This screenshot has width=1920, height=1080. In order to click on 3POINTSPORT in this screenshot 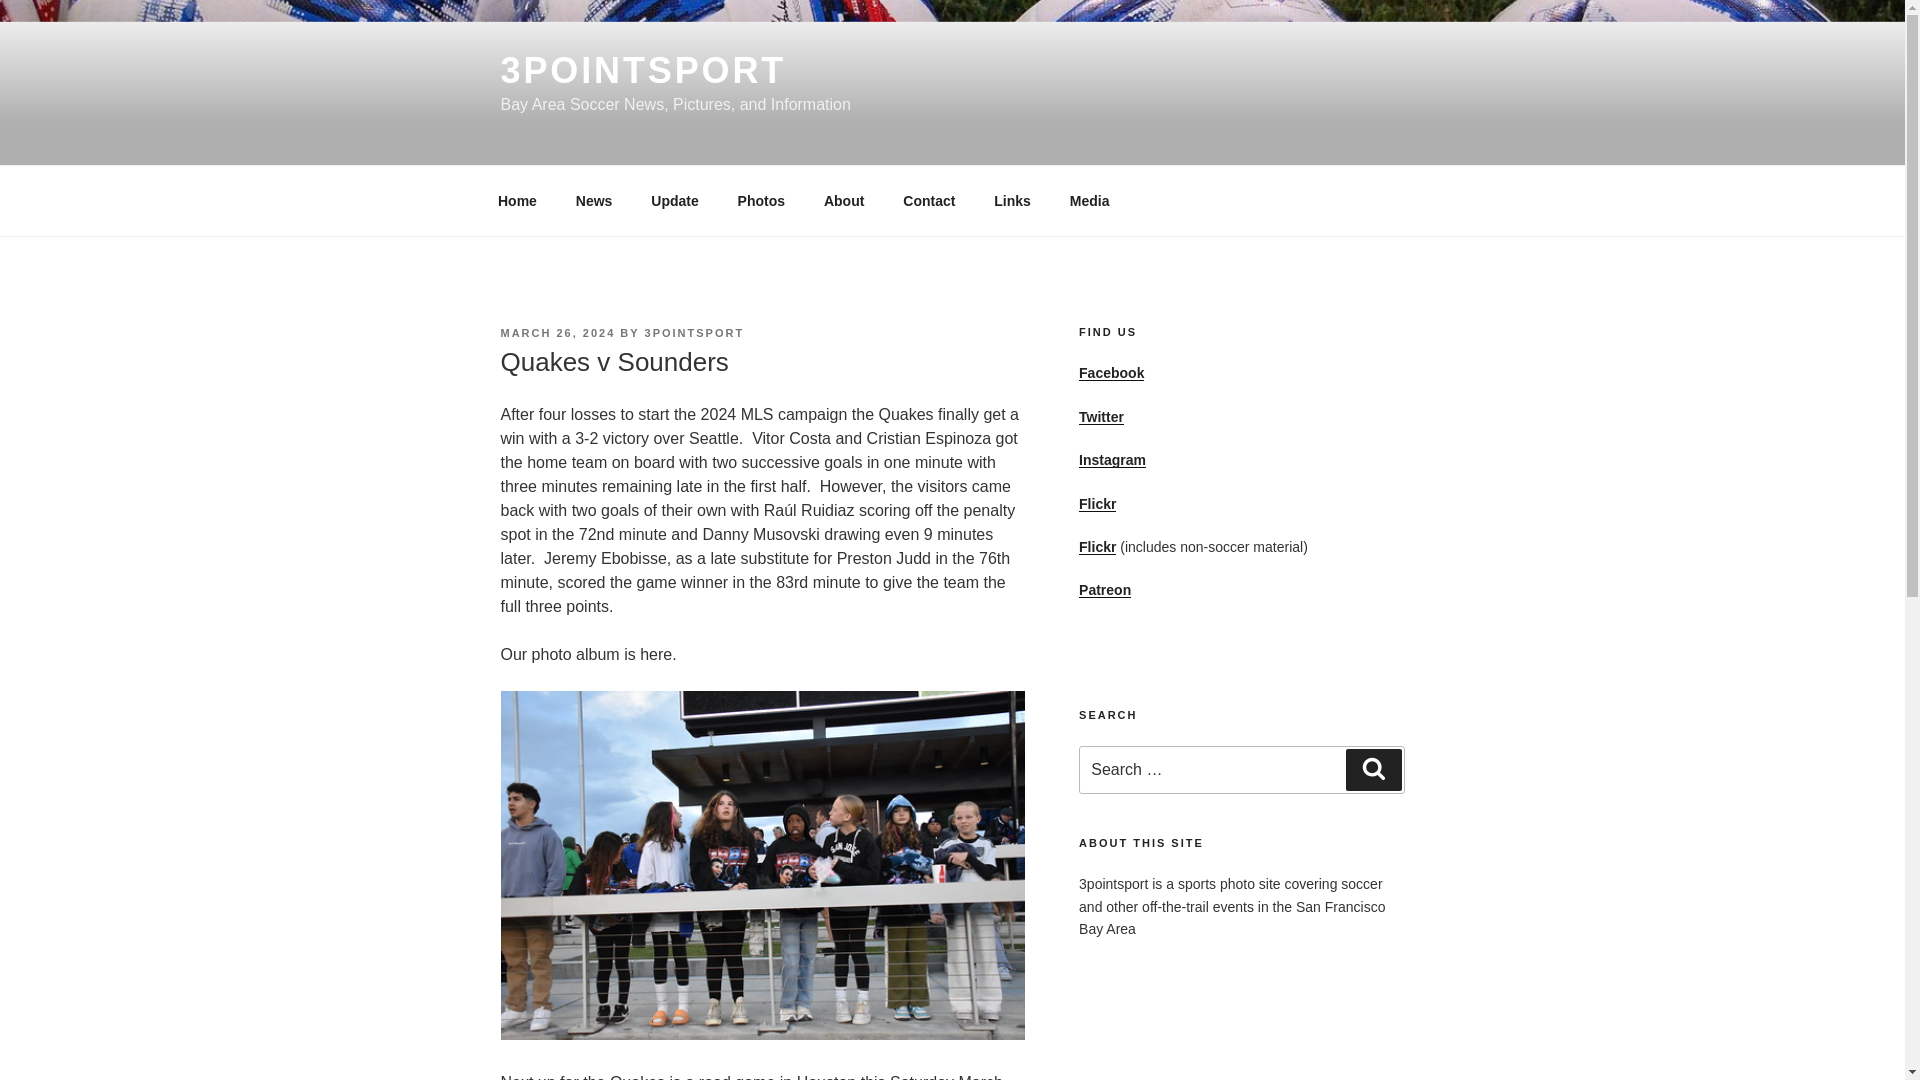, I will do `click(642, 70)`.